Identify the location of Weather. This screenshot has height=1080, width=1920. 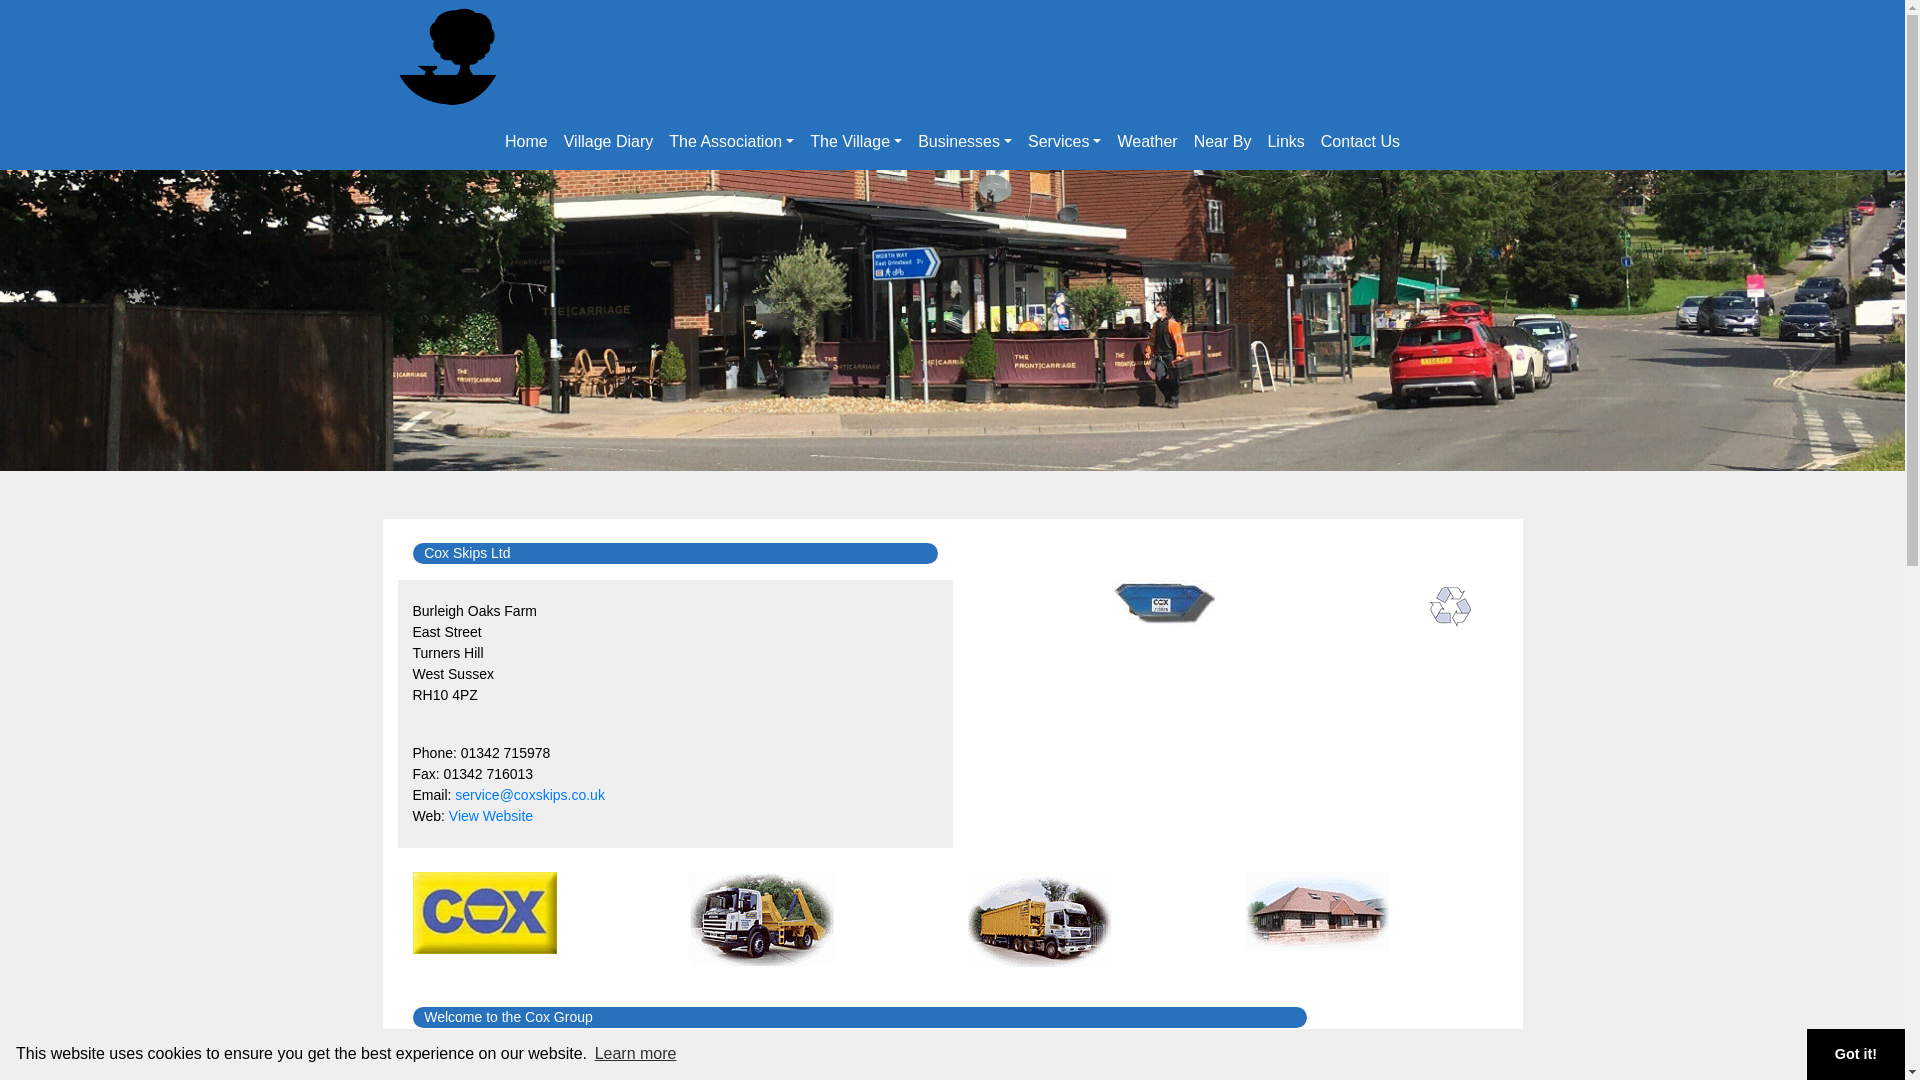
(1146, 142).